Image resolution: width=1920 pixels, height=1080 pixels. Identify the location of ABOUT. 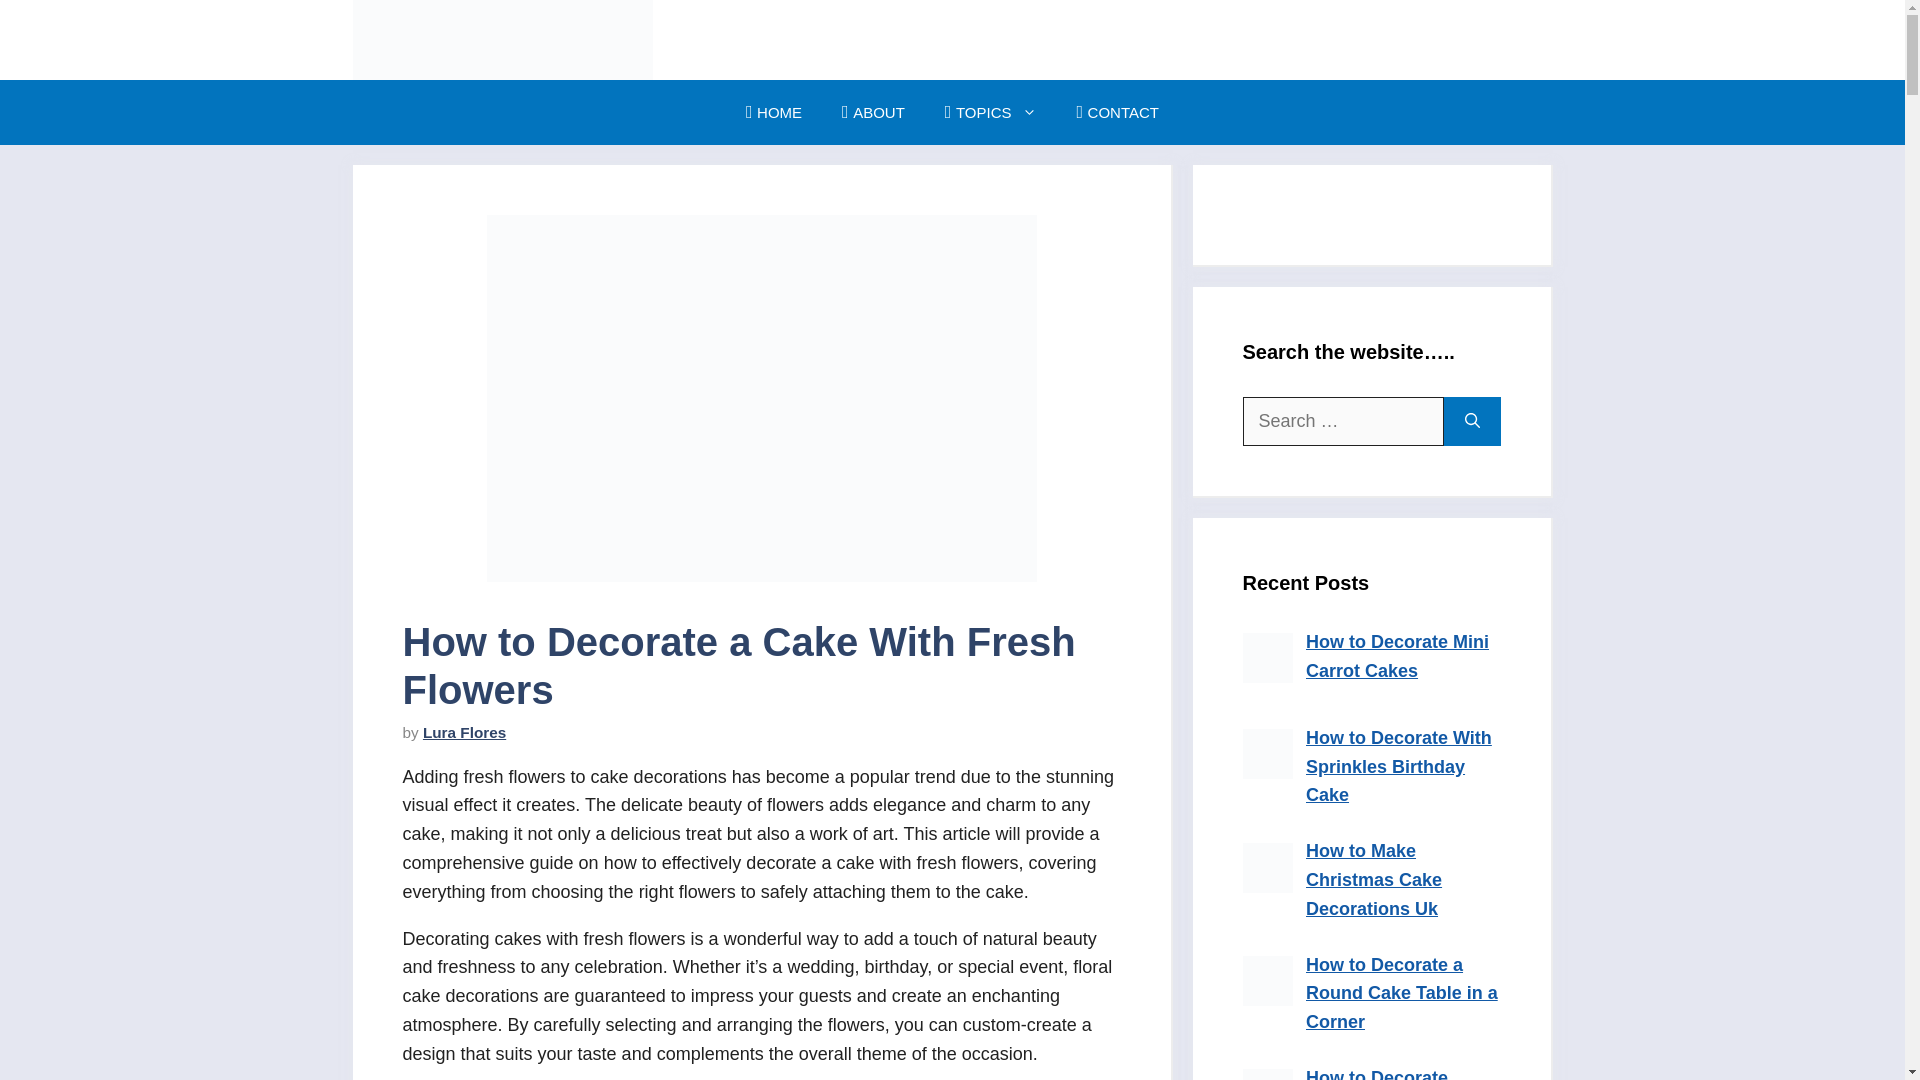
(873, 112).